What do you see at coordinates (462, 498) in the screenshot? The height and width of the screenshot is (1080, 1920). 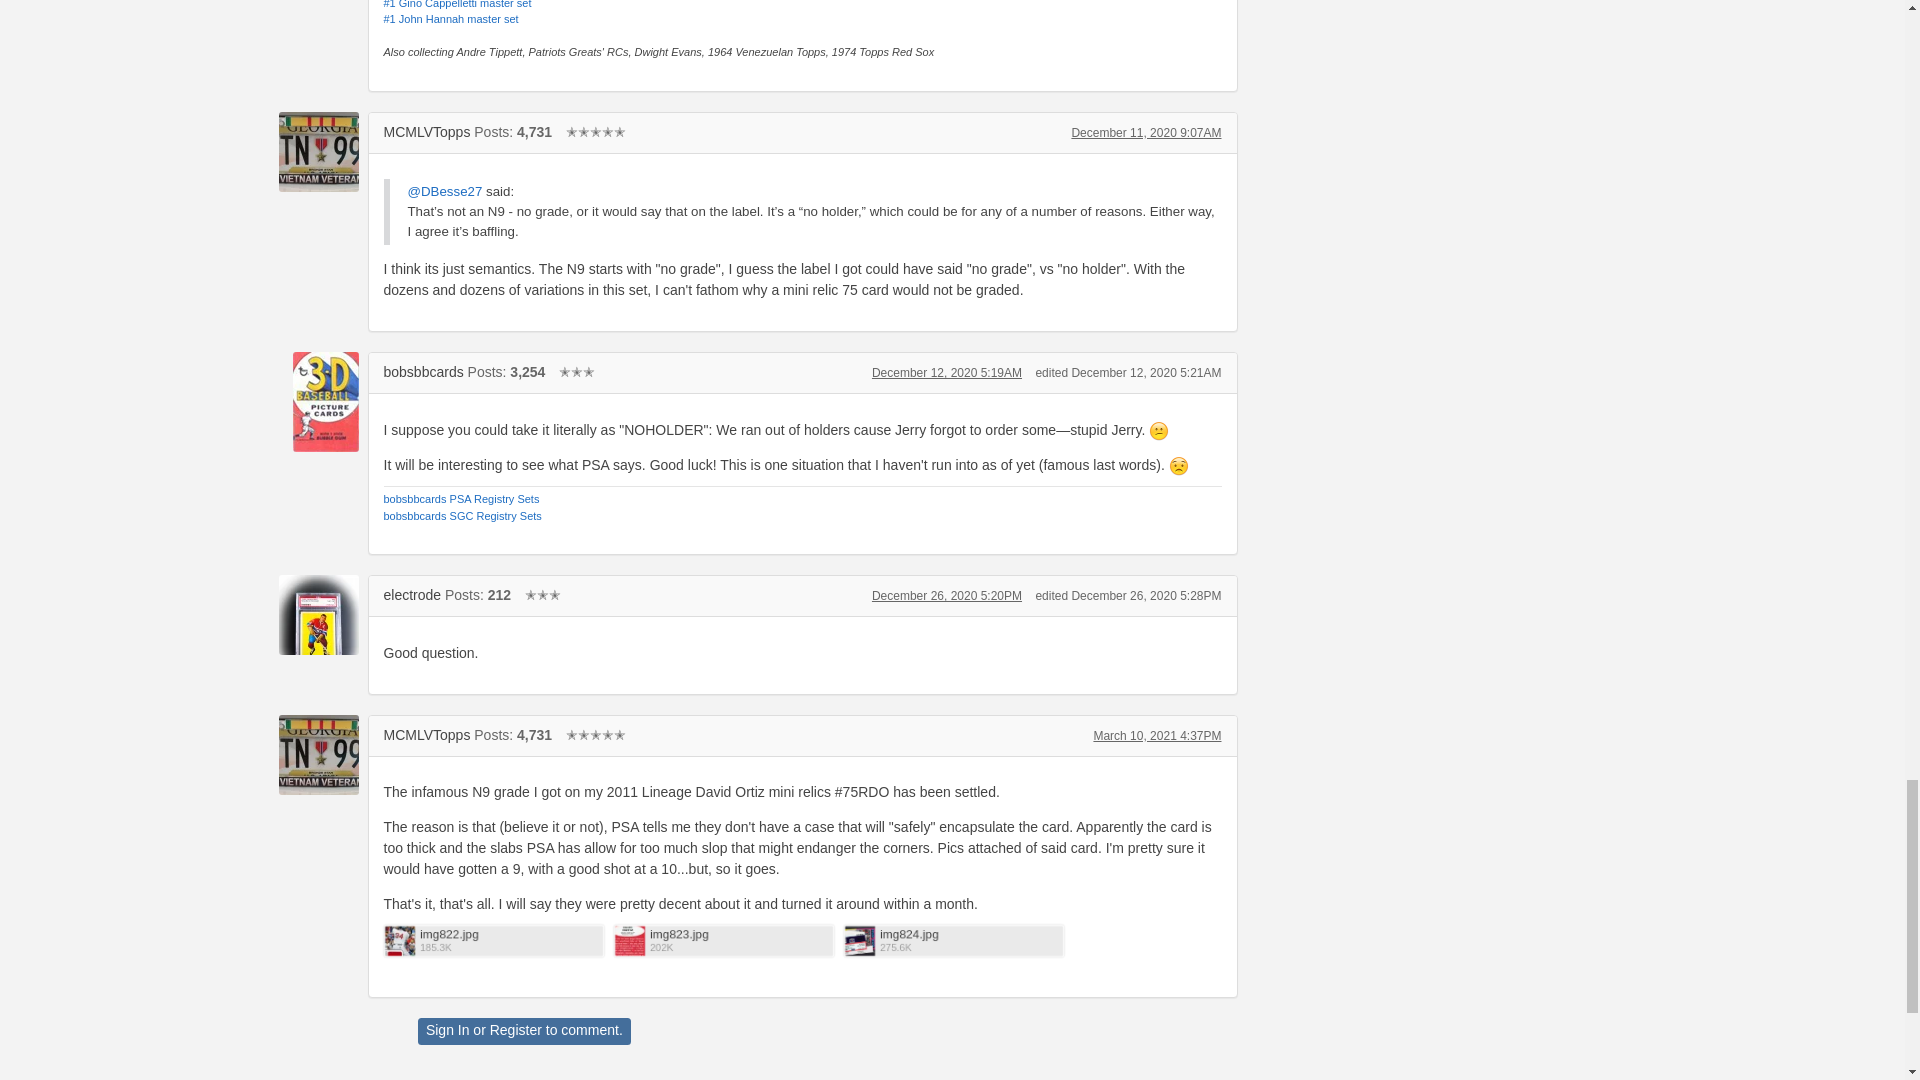 I see `bobsbbcards PSA Registry Sets` at bounding box center [462, 498].